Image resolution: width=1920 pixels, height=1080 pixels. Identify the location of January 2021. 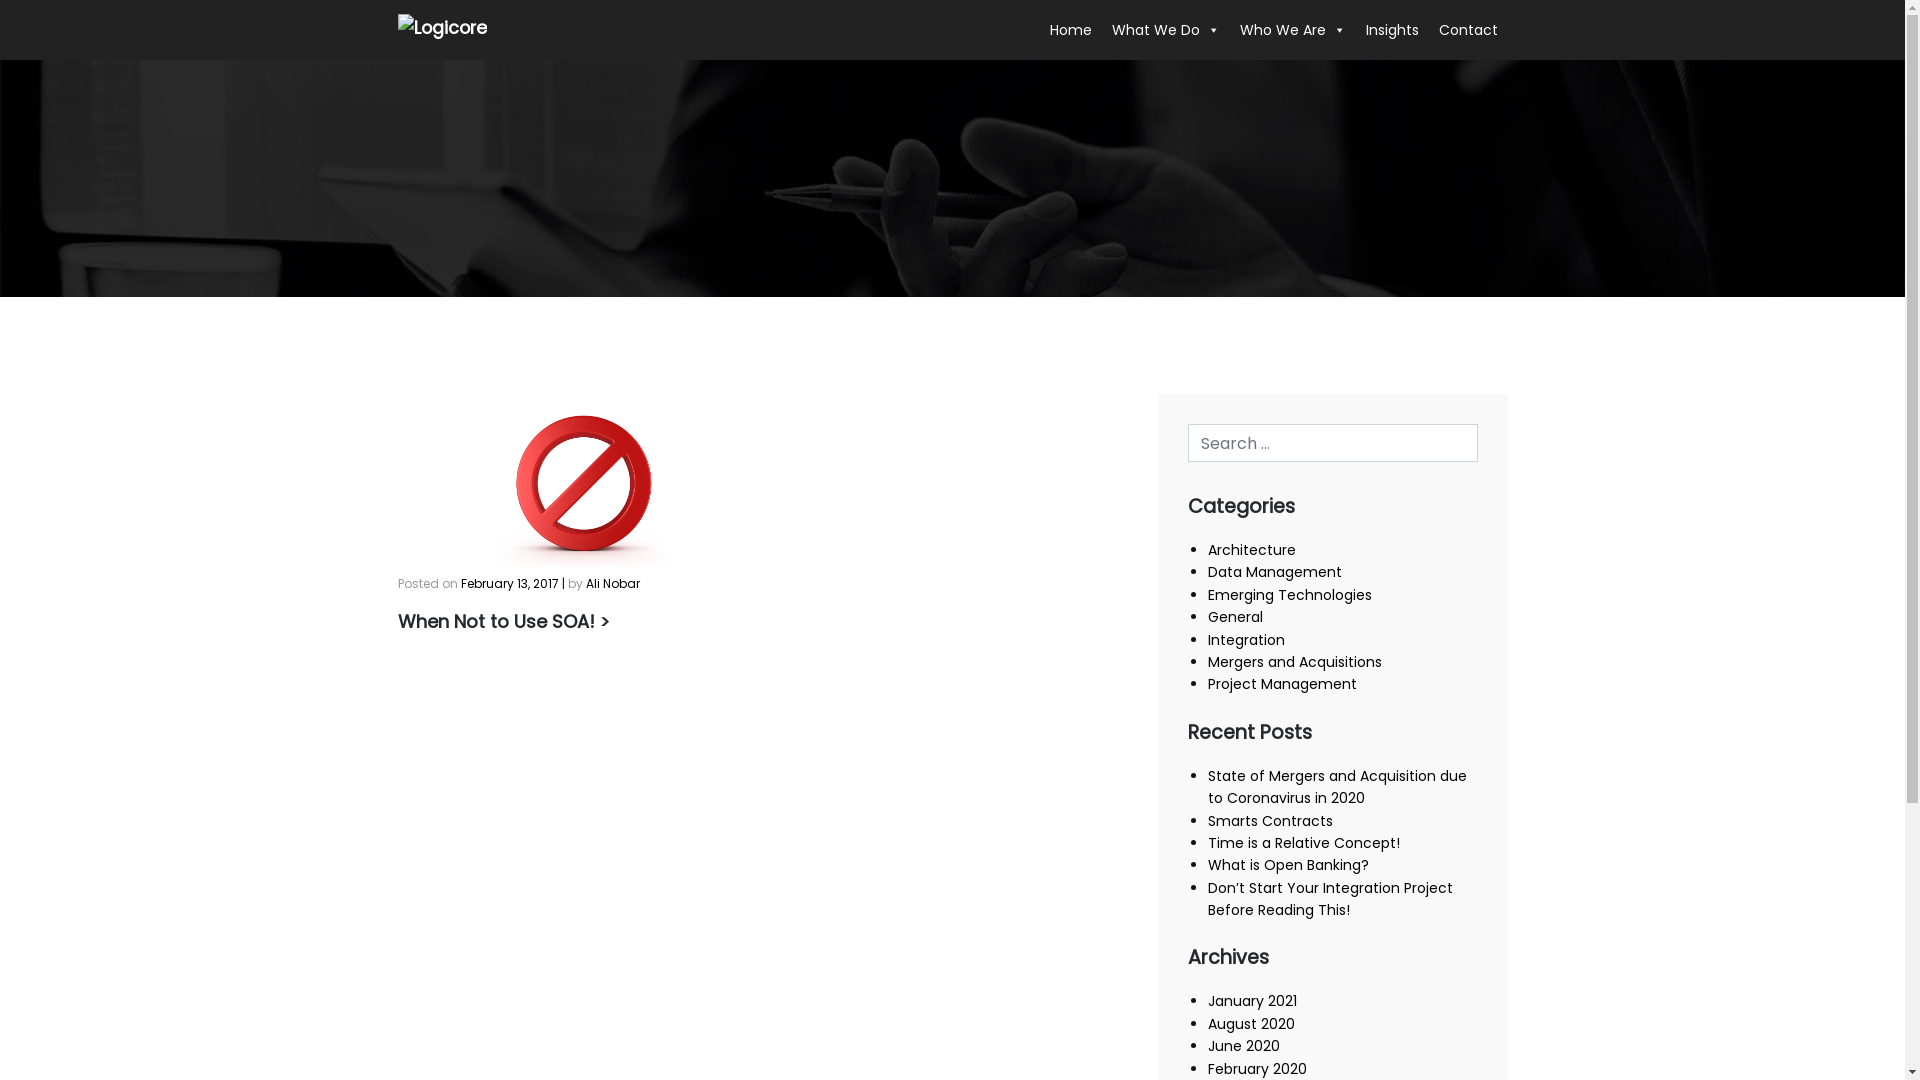
(1252, 1001).